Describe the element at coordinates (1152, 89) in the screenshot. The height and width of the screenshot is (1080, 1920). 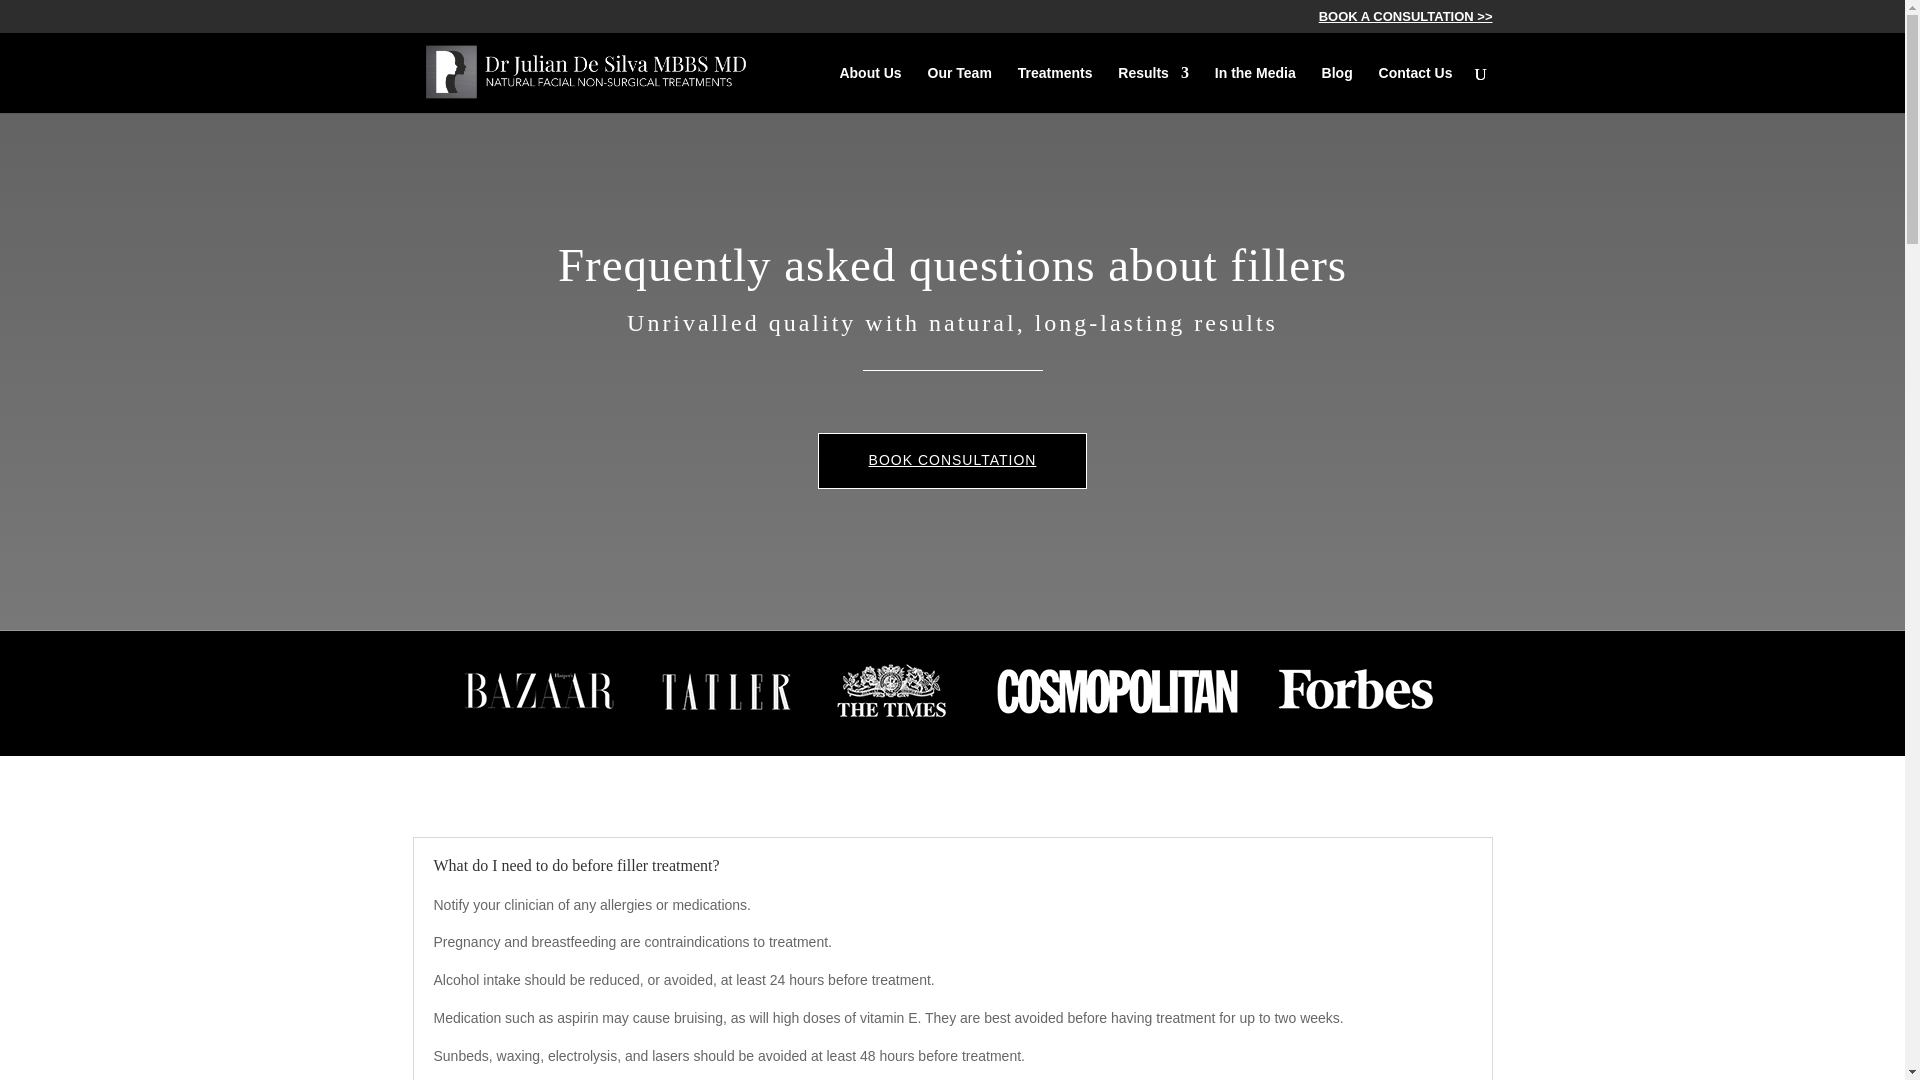
I see `Results` at that location.